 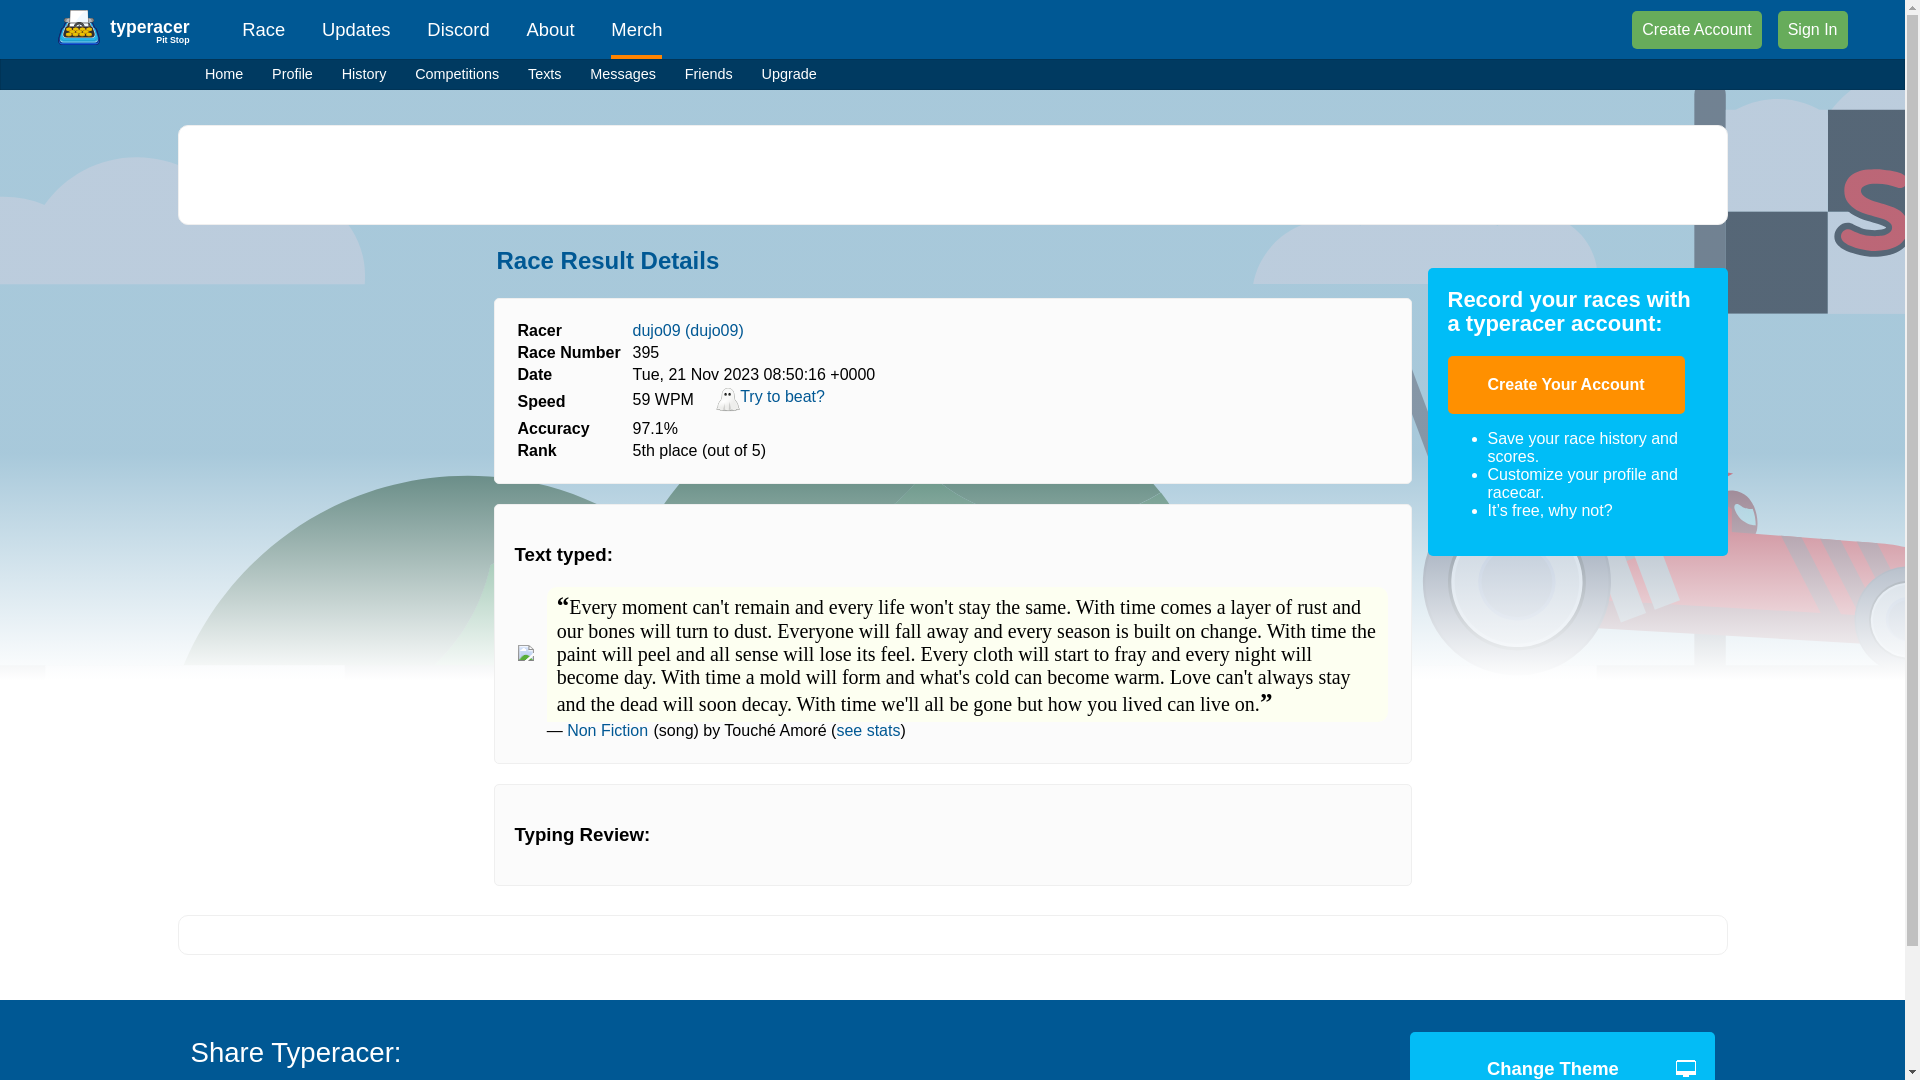 I want to click on Try to beat?, so click(x=770, y=406).